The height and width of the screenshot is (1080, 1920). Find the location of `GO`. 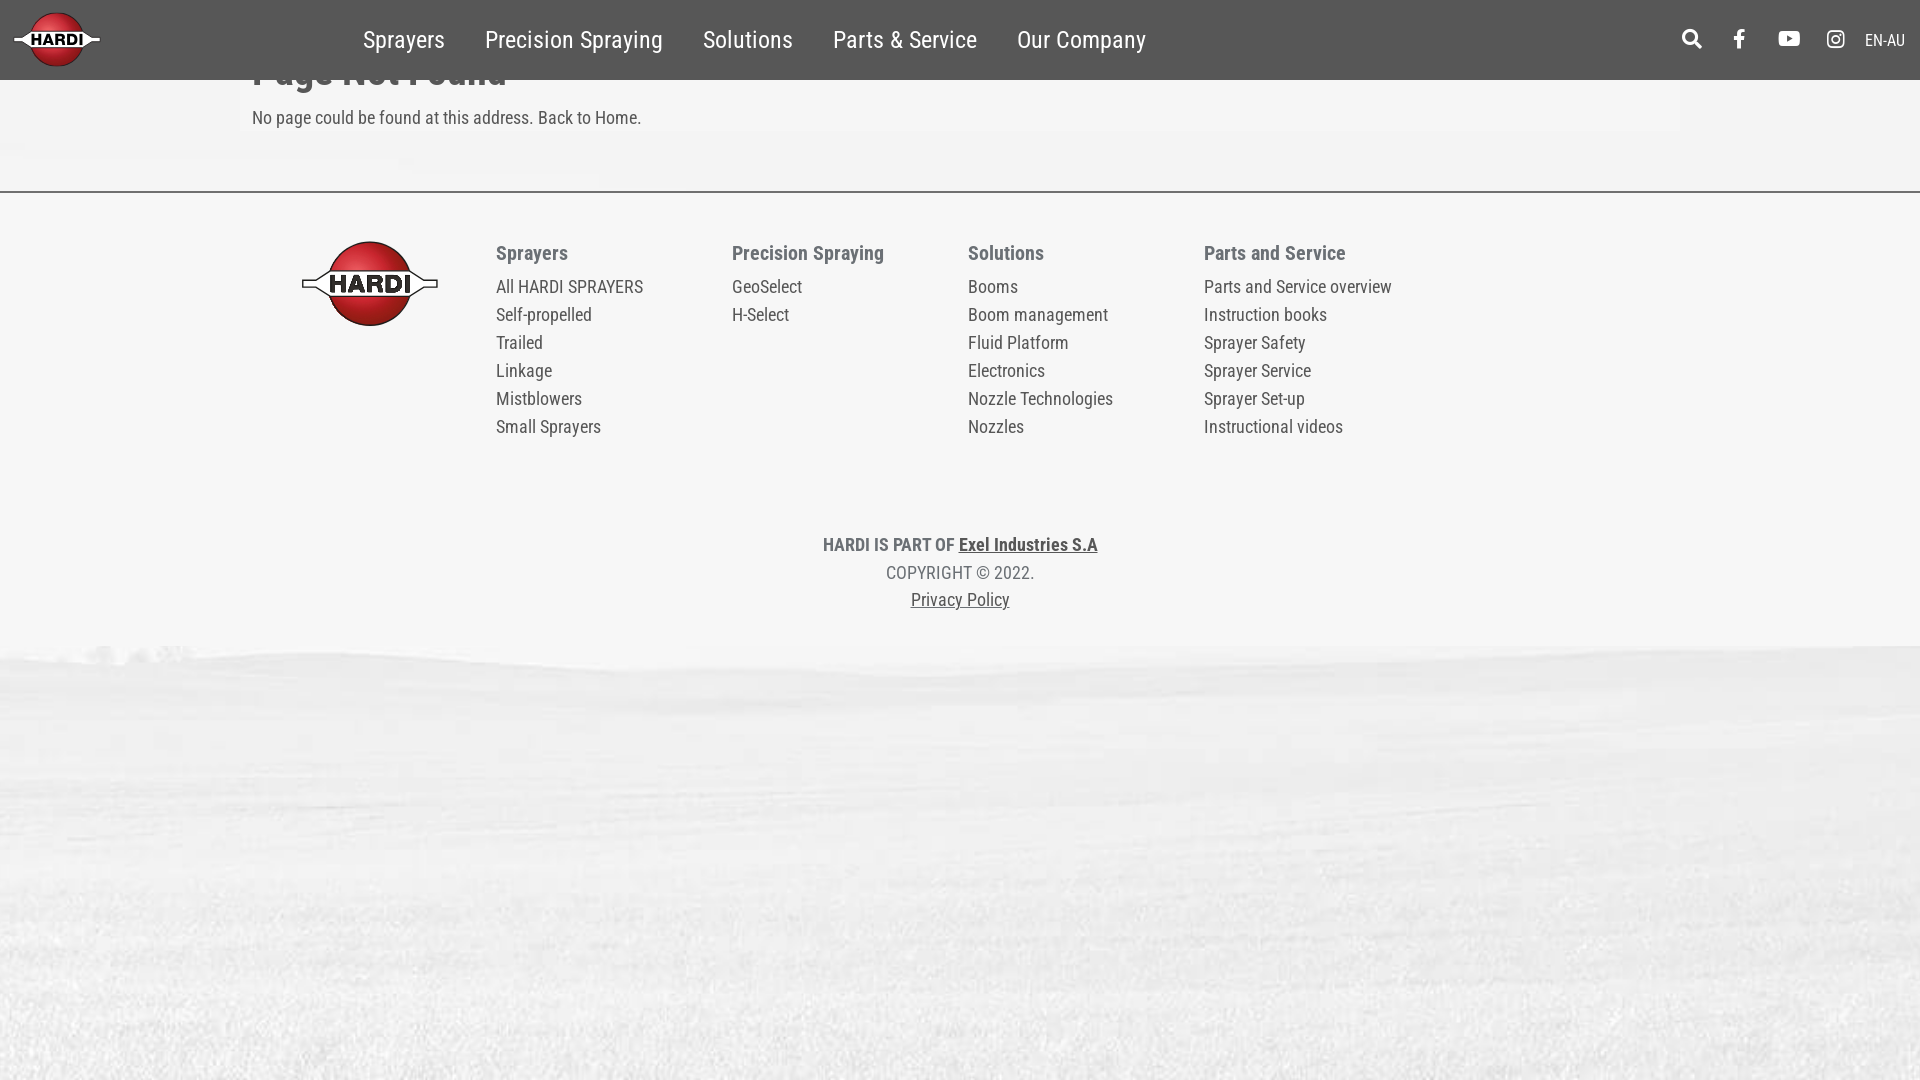

GO is located at coordinates (24, 28).